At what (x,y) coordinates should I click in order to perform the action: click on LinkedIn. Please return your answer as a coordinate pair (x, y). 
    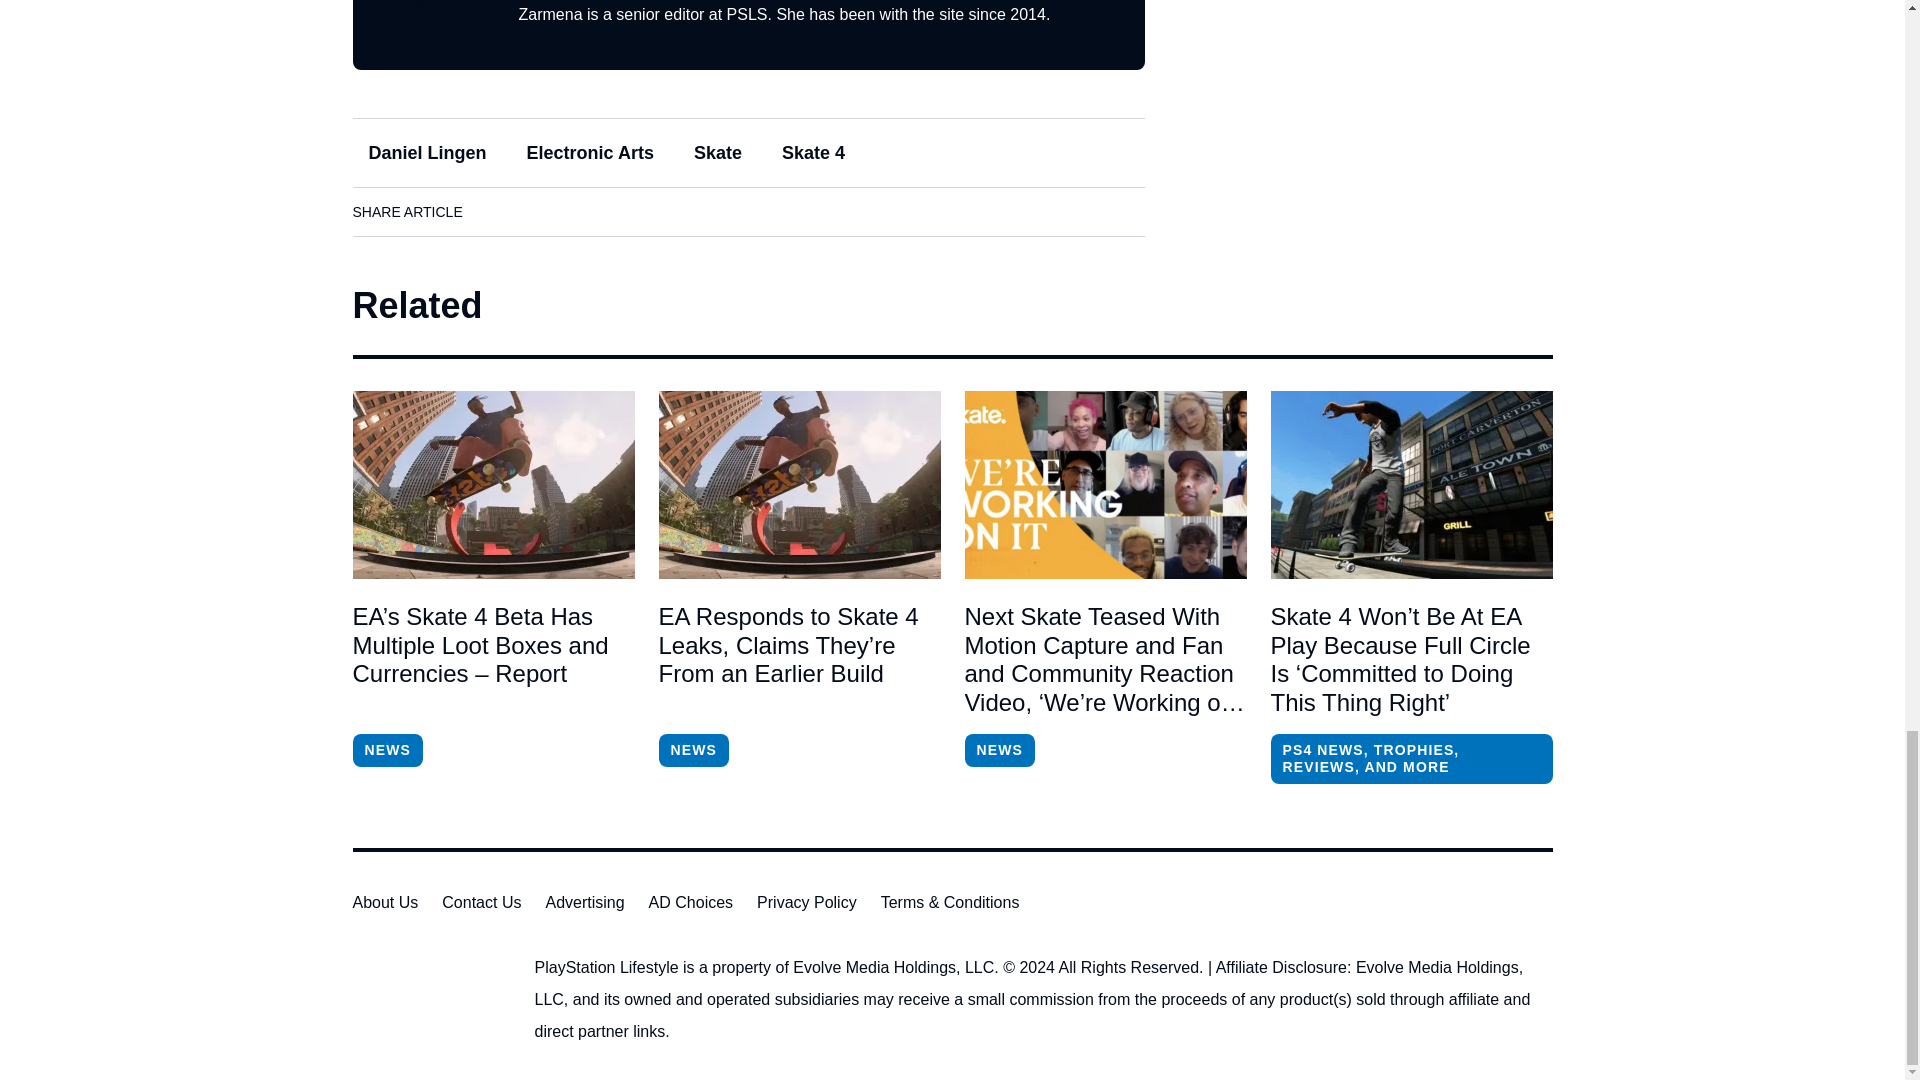
    Looking at the image, I should click on (554, 211).